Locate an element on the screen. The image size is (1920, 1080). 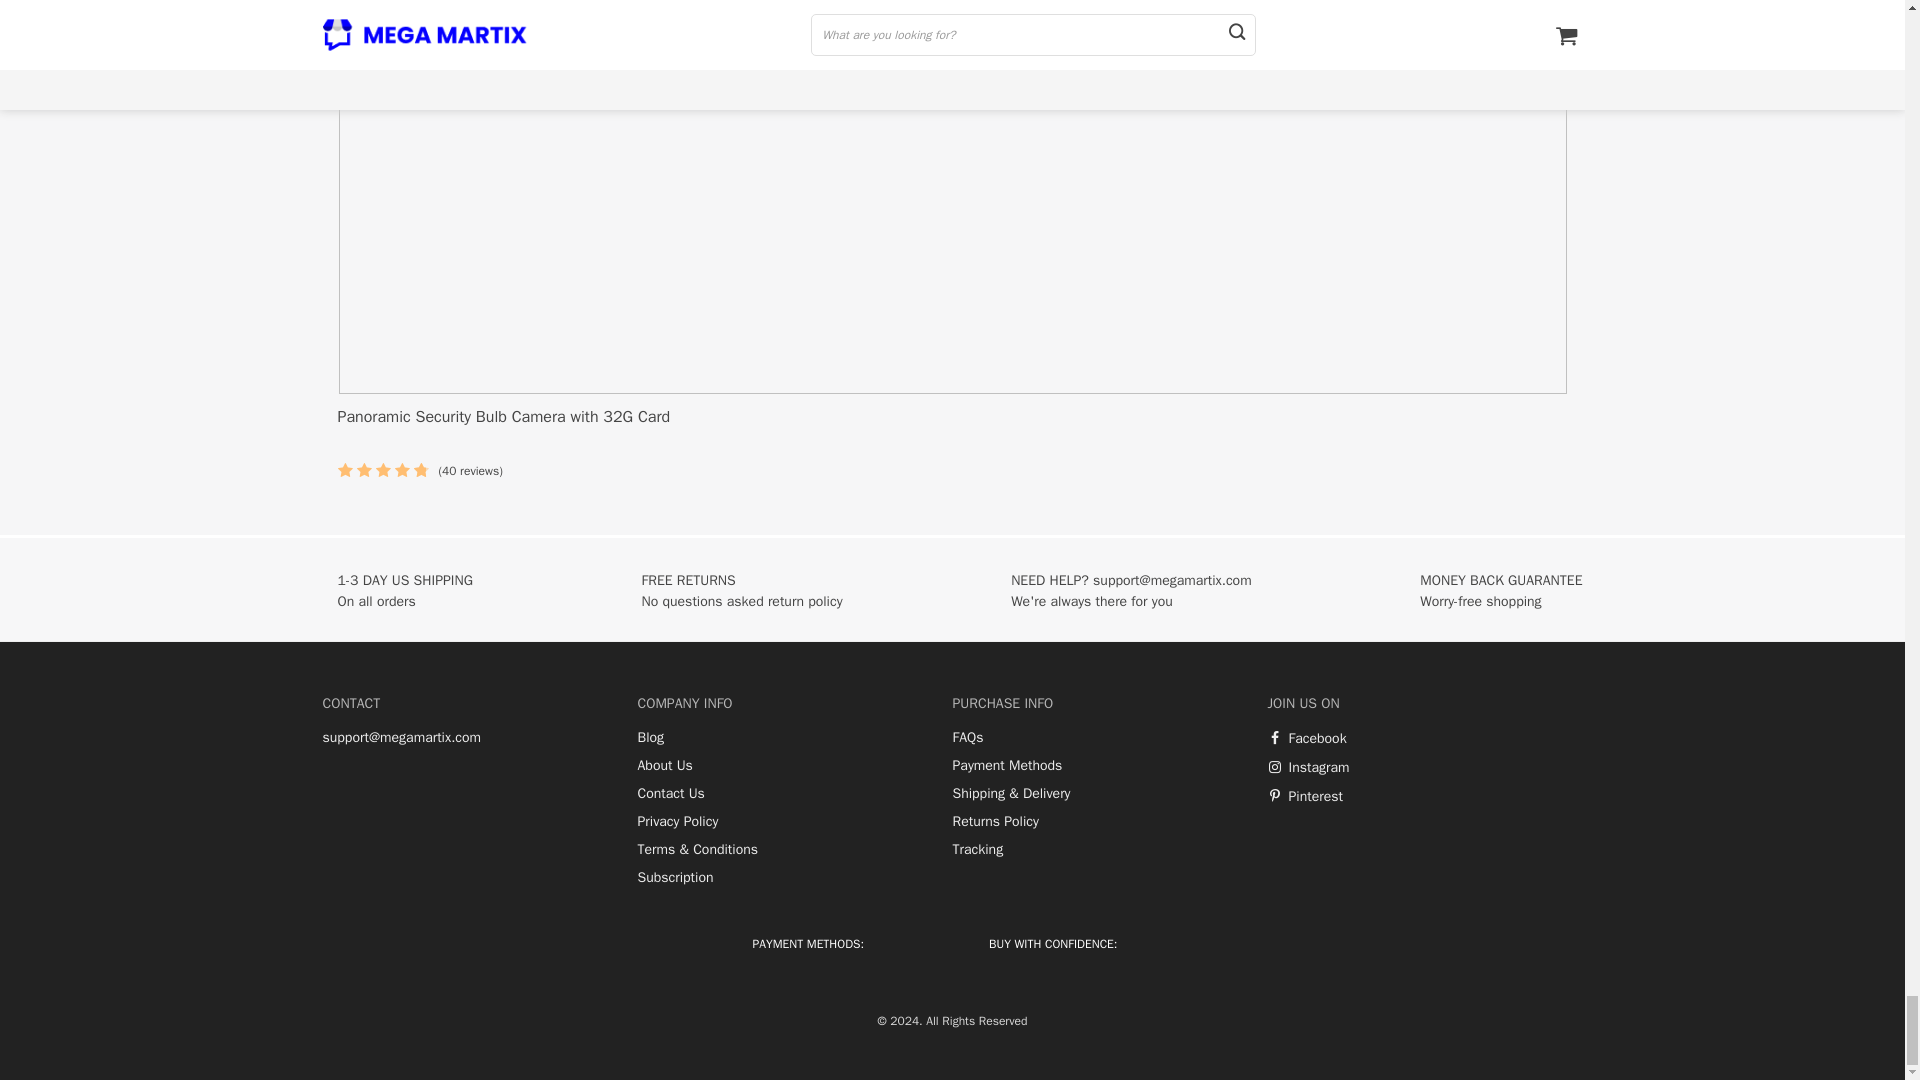
Privacy Policy is located at coordinates (678, 822).